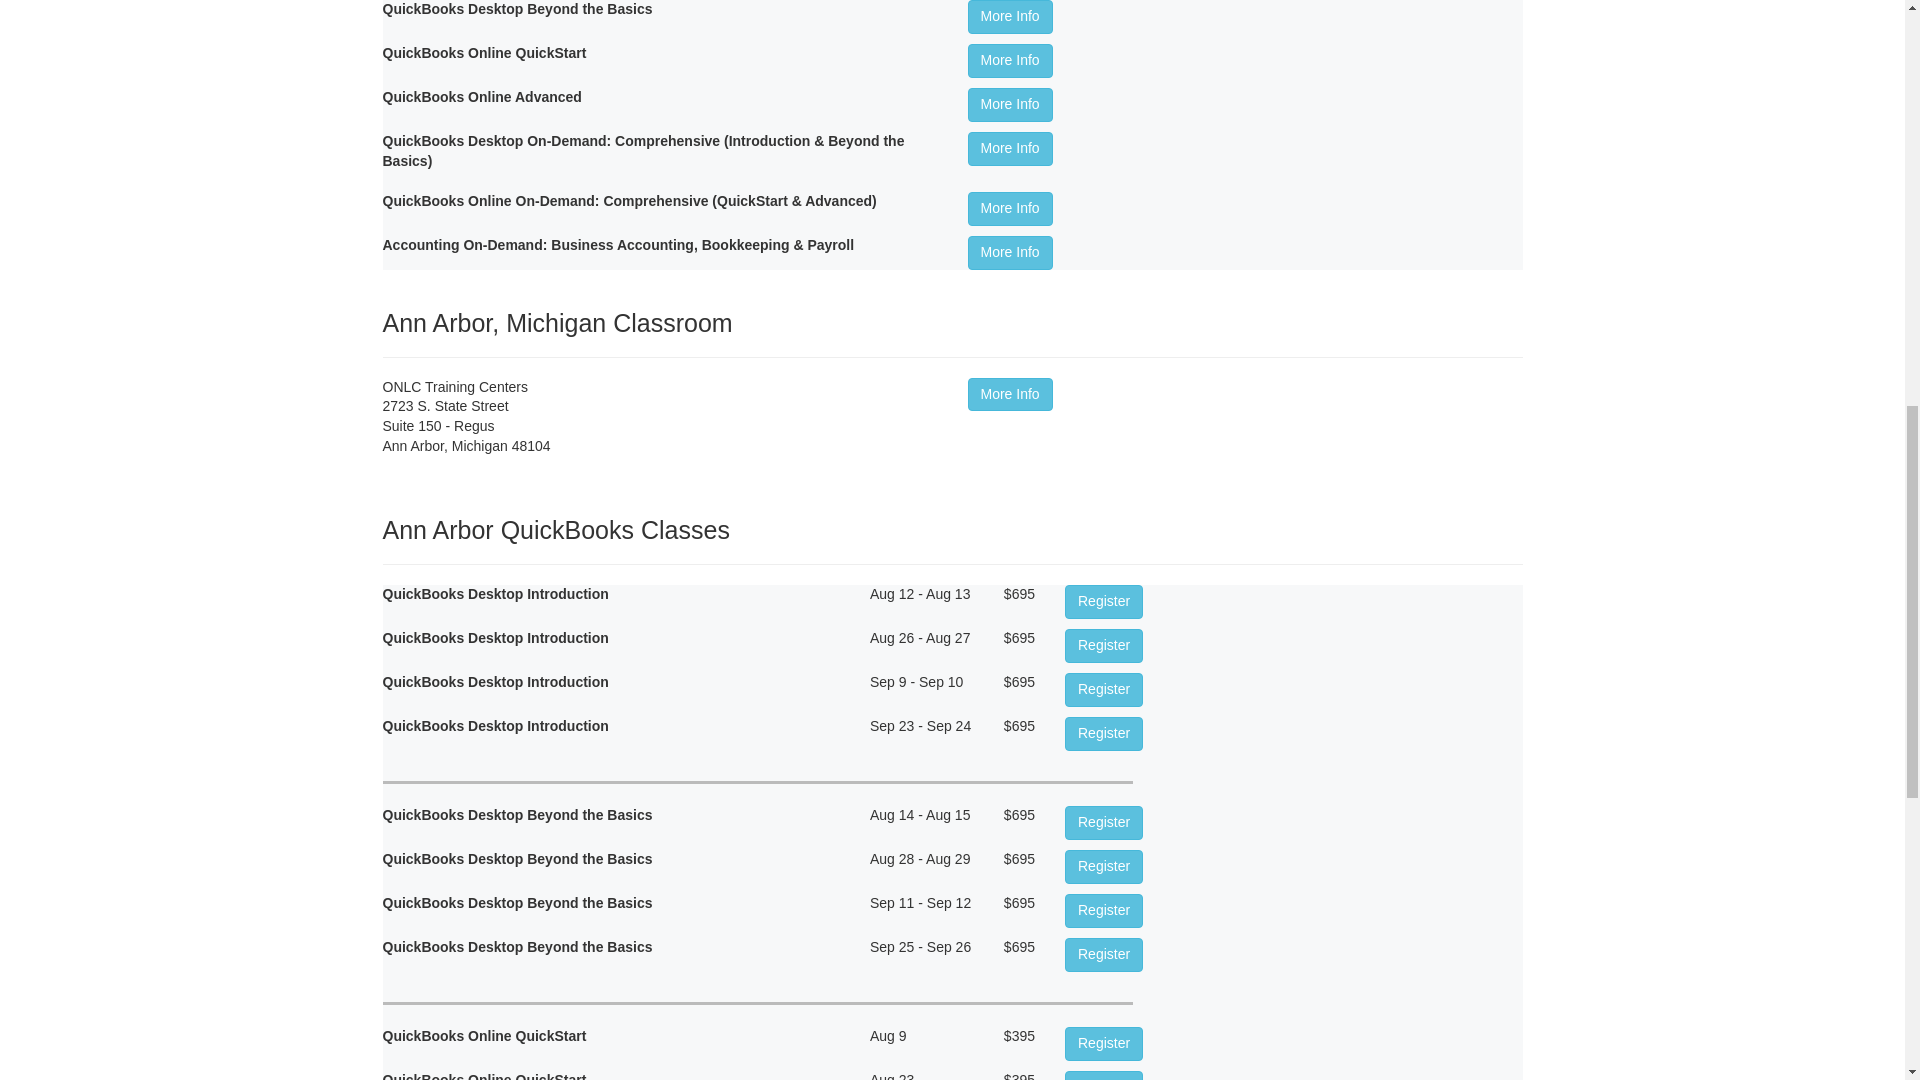 The image size is (1920, 1080). I want to click on View outline, dates and pricing, so click(1104, 1076).